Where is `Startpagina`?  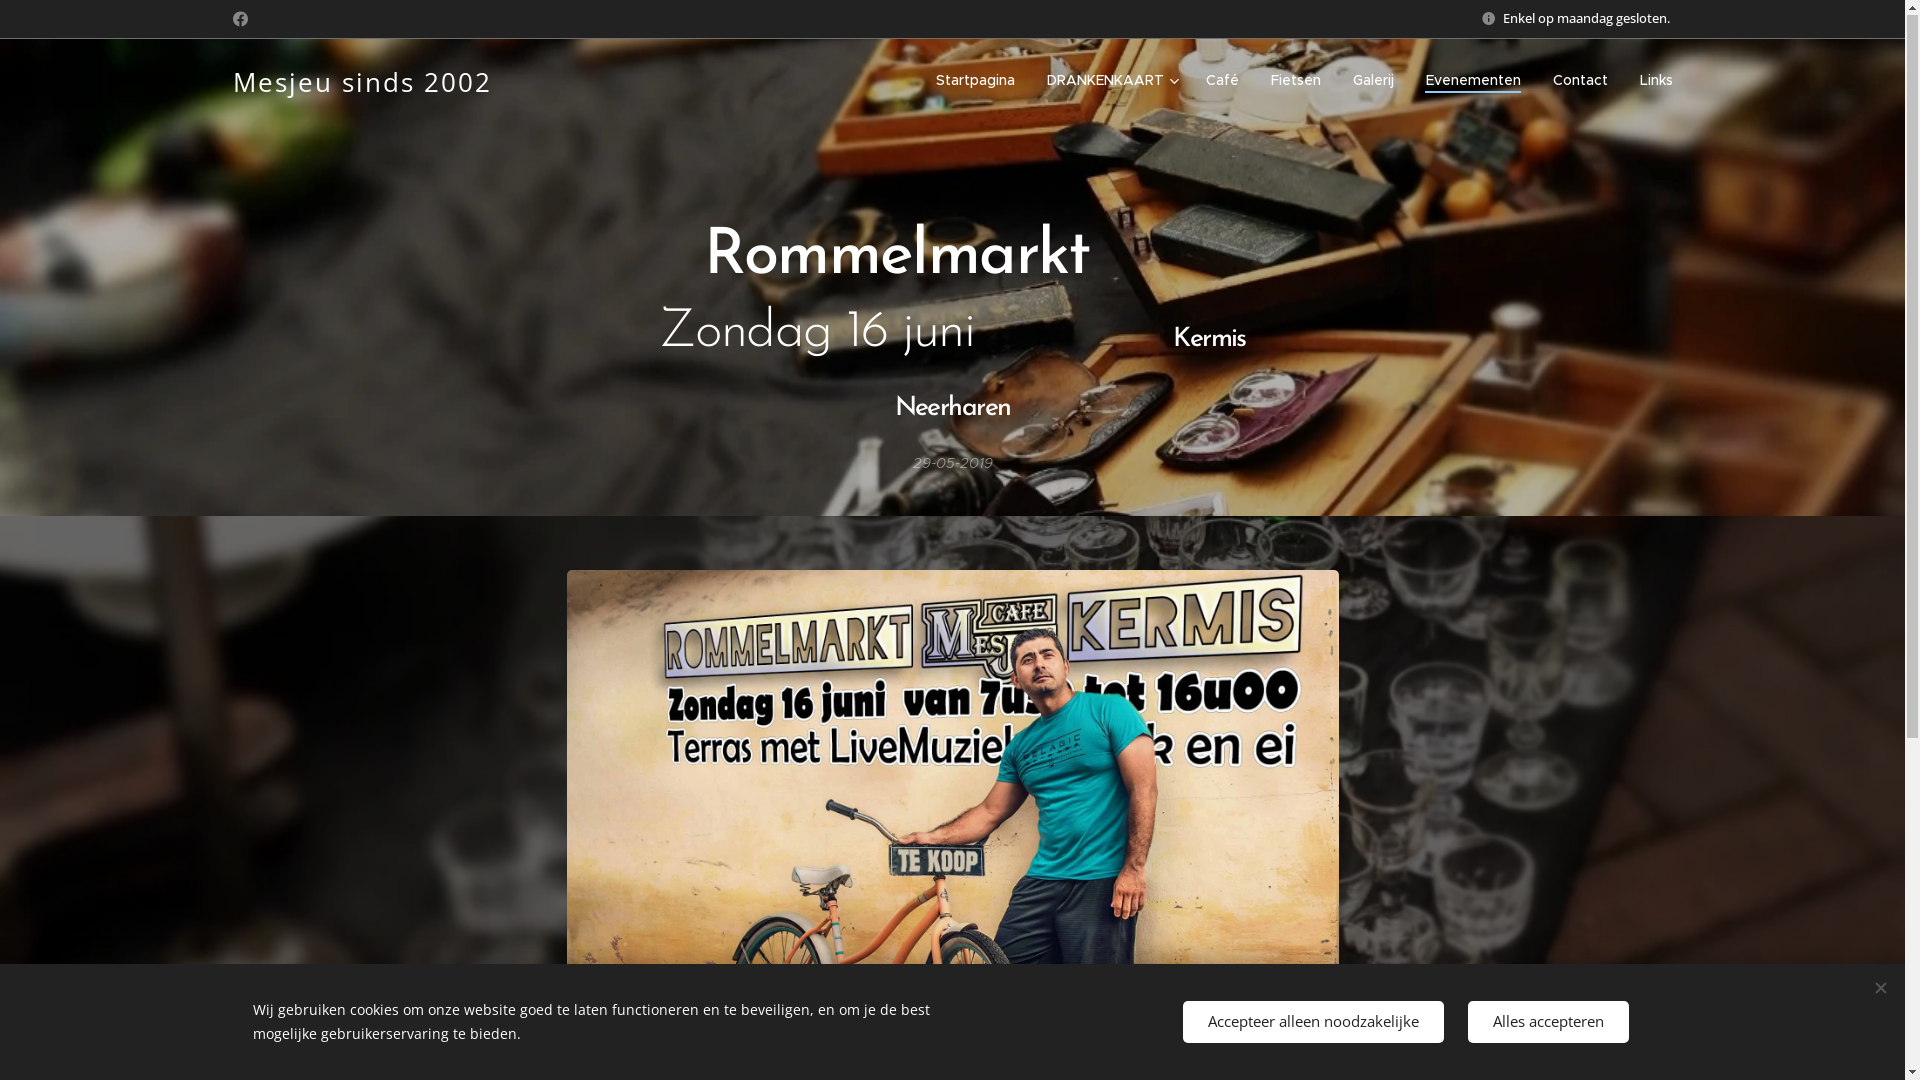
Startpagina is located at coordinates (980, 81).